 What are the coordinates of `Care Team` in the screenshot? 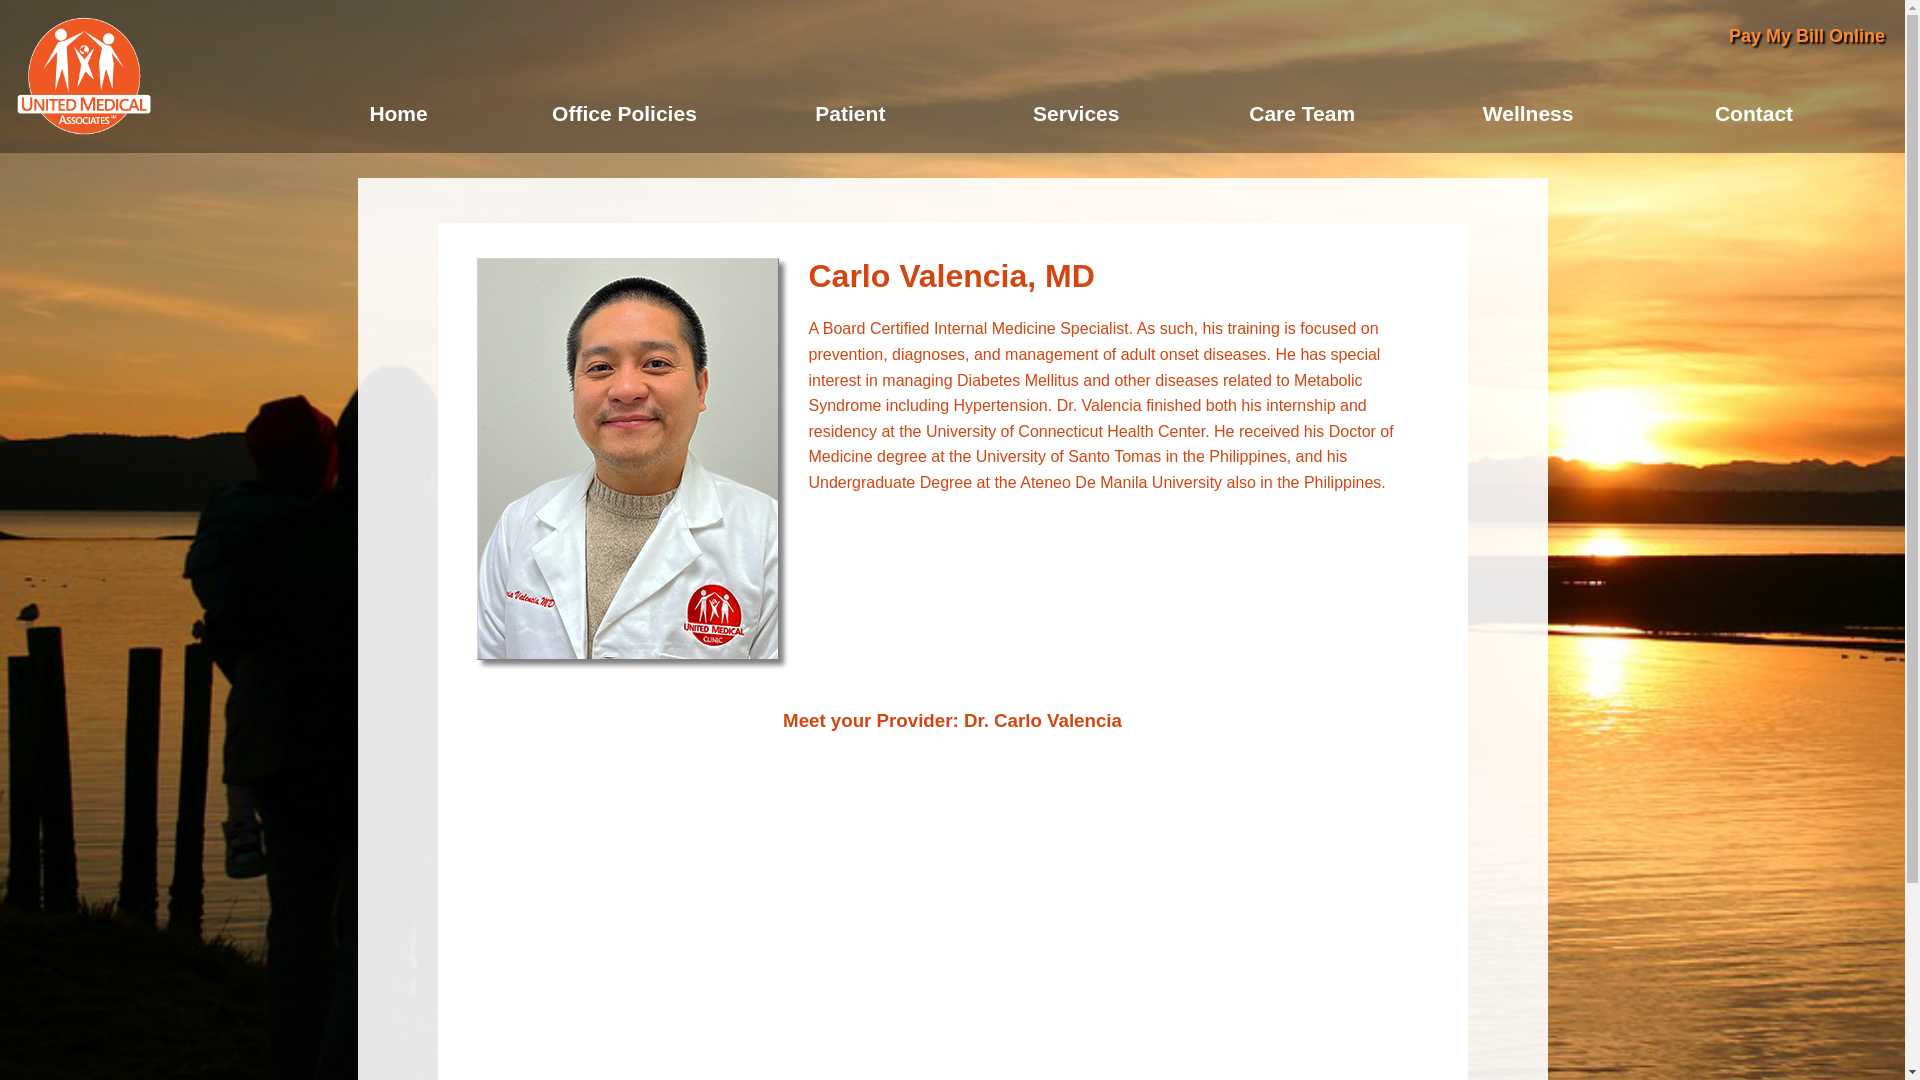 It's located at (1301, 114).